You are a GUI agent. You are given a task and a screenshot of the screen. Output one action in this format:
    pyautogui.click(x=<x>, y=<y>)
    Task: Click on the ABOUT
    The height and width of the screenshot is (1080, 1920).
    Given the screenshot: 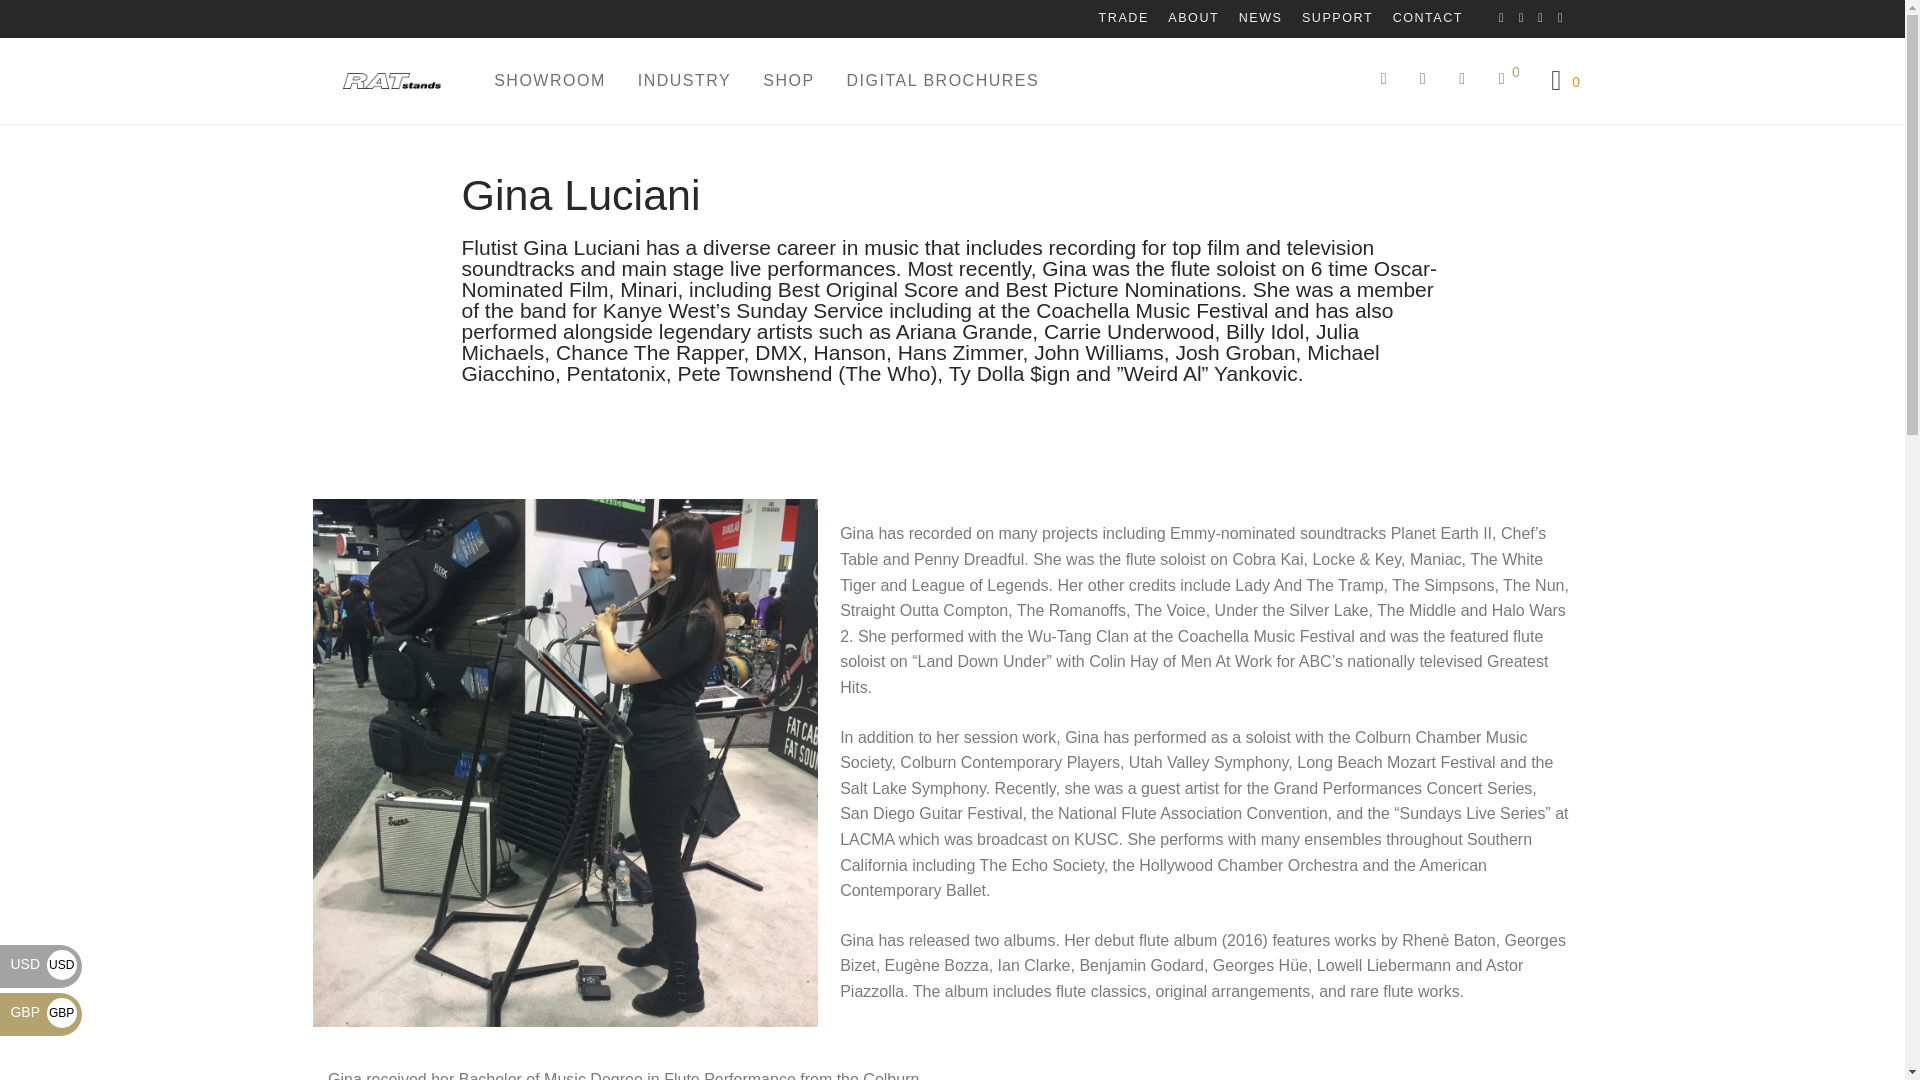 What is the action you would take?
    pyautogui.click(x=1192, y=18)
    